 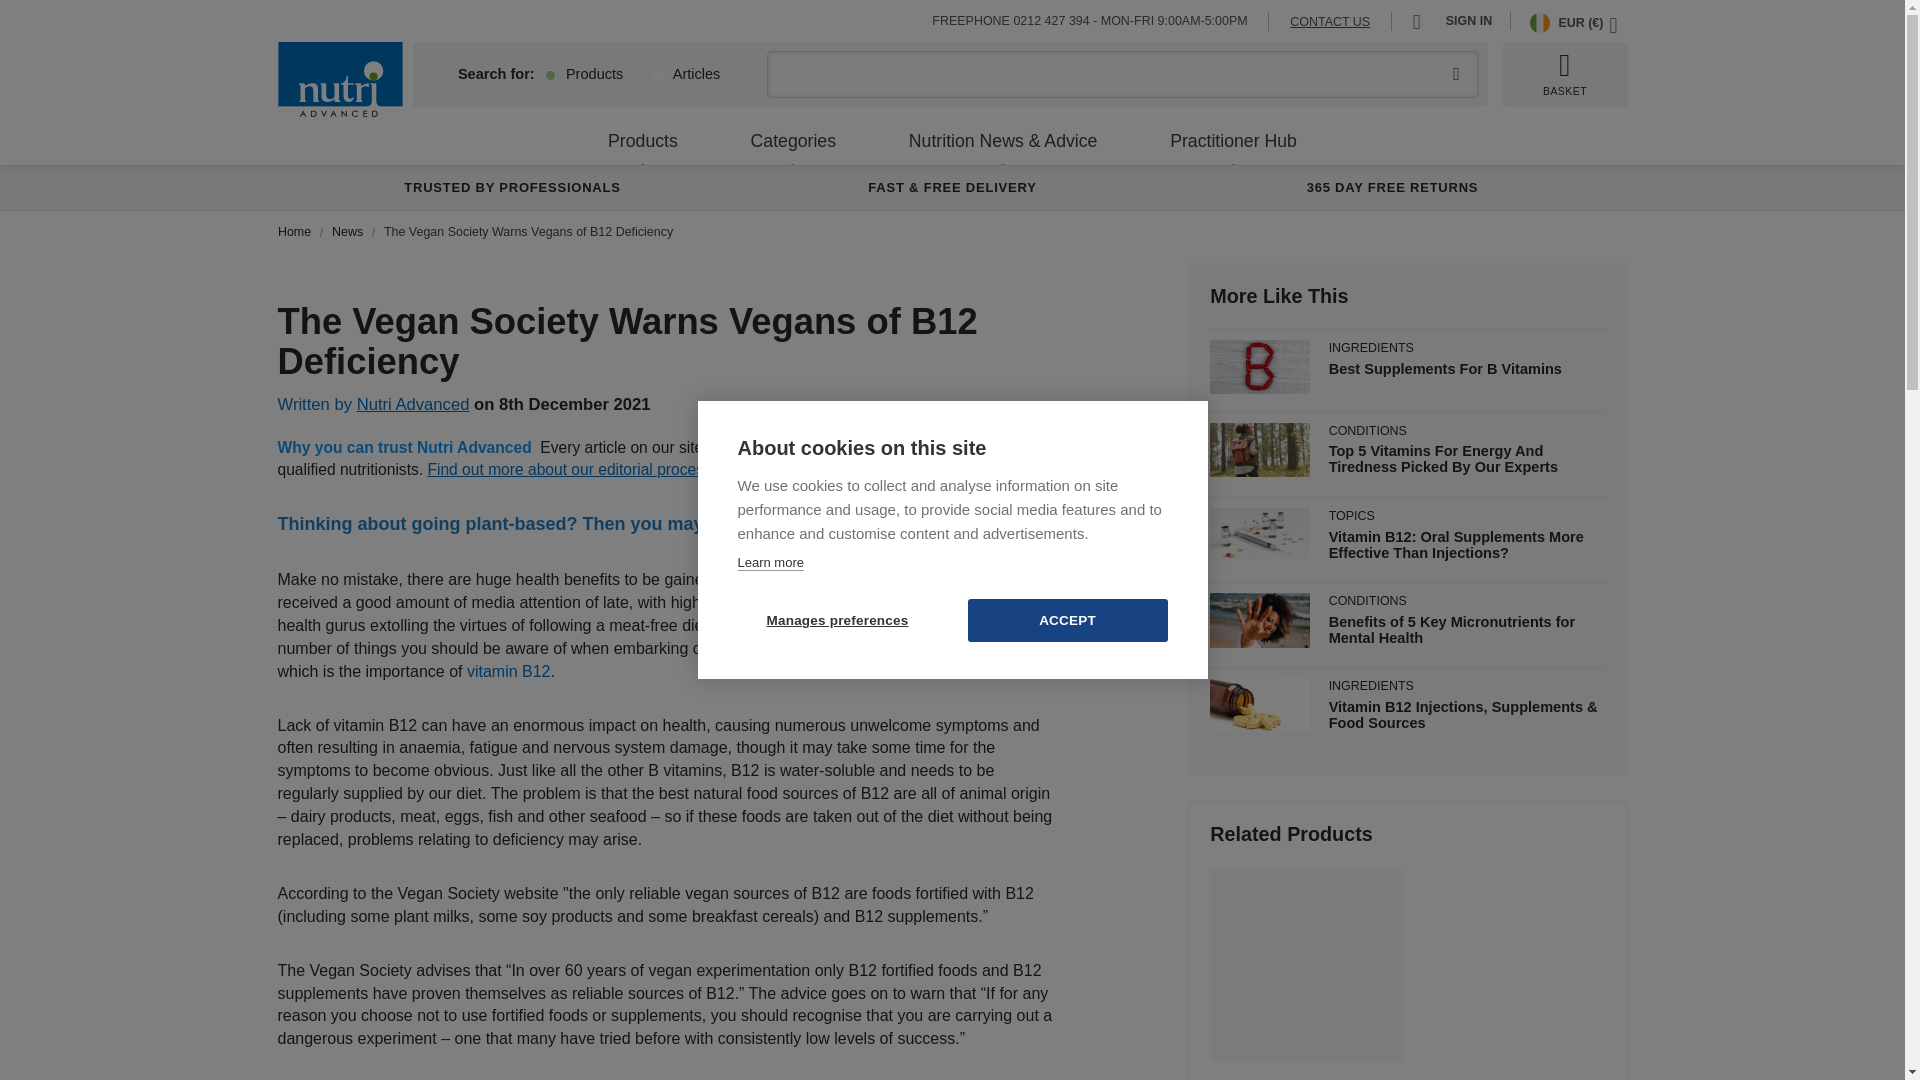 What do you see at coordinates (656, 76) in the screenshot?
I see `articles` at bounding box center [656, 76].